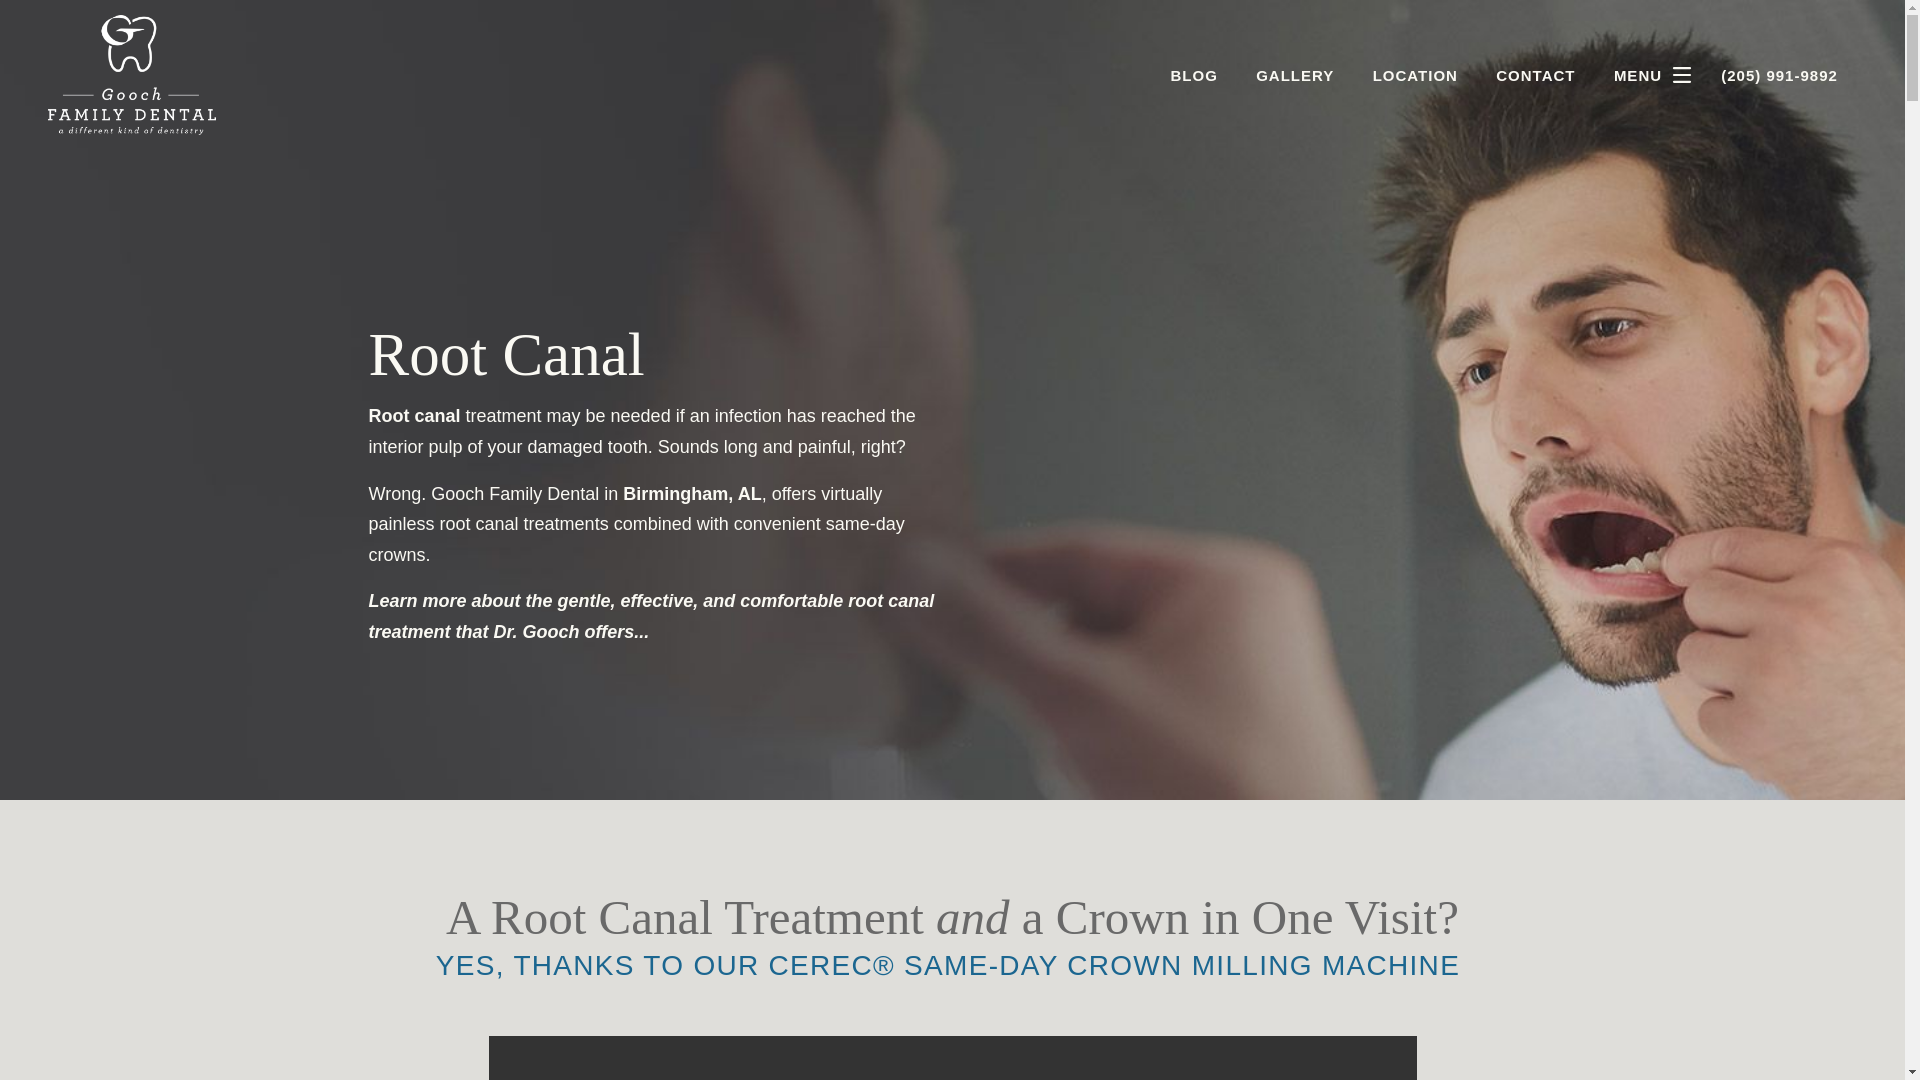 This screenshot has width=1920, height=1080. Describe the element at coordinates (1294, 76) in the screenshot. I see `GALLERY` at that location.